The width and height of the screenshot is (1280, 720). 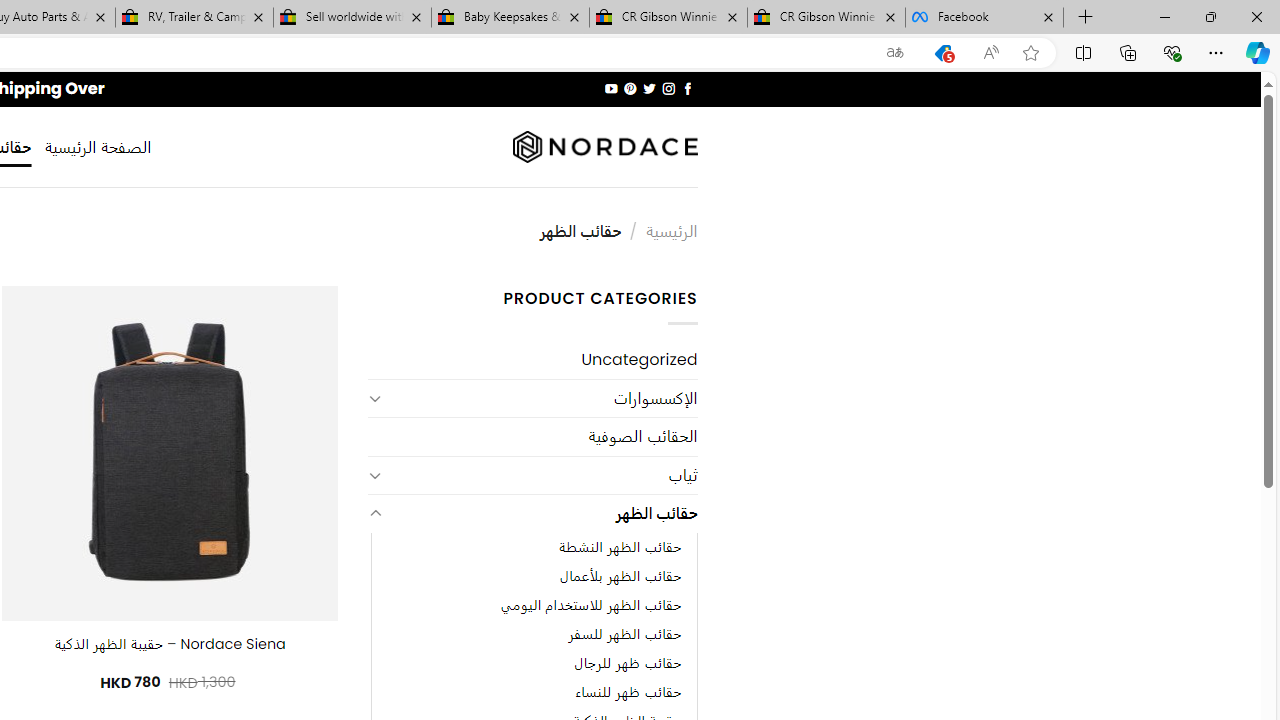 I want to click on Facebook, so click(x=984, y=18).